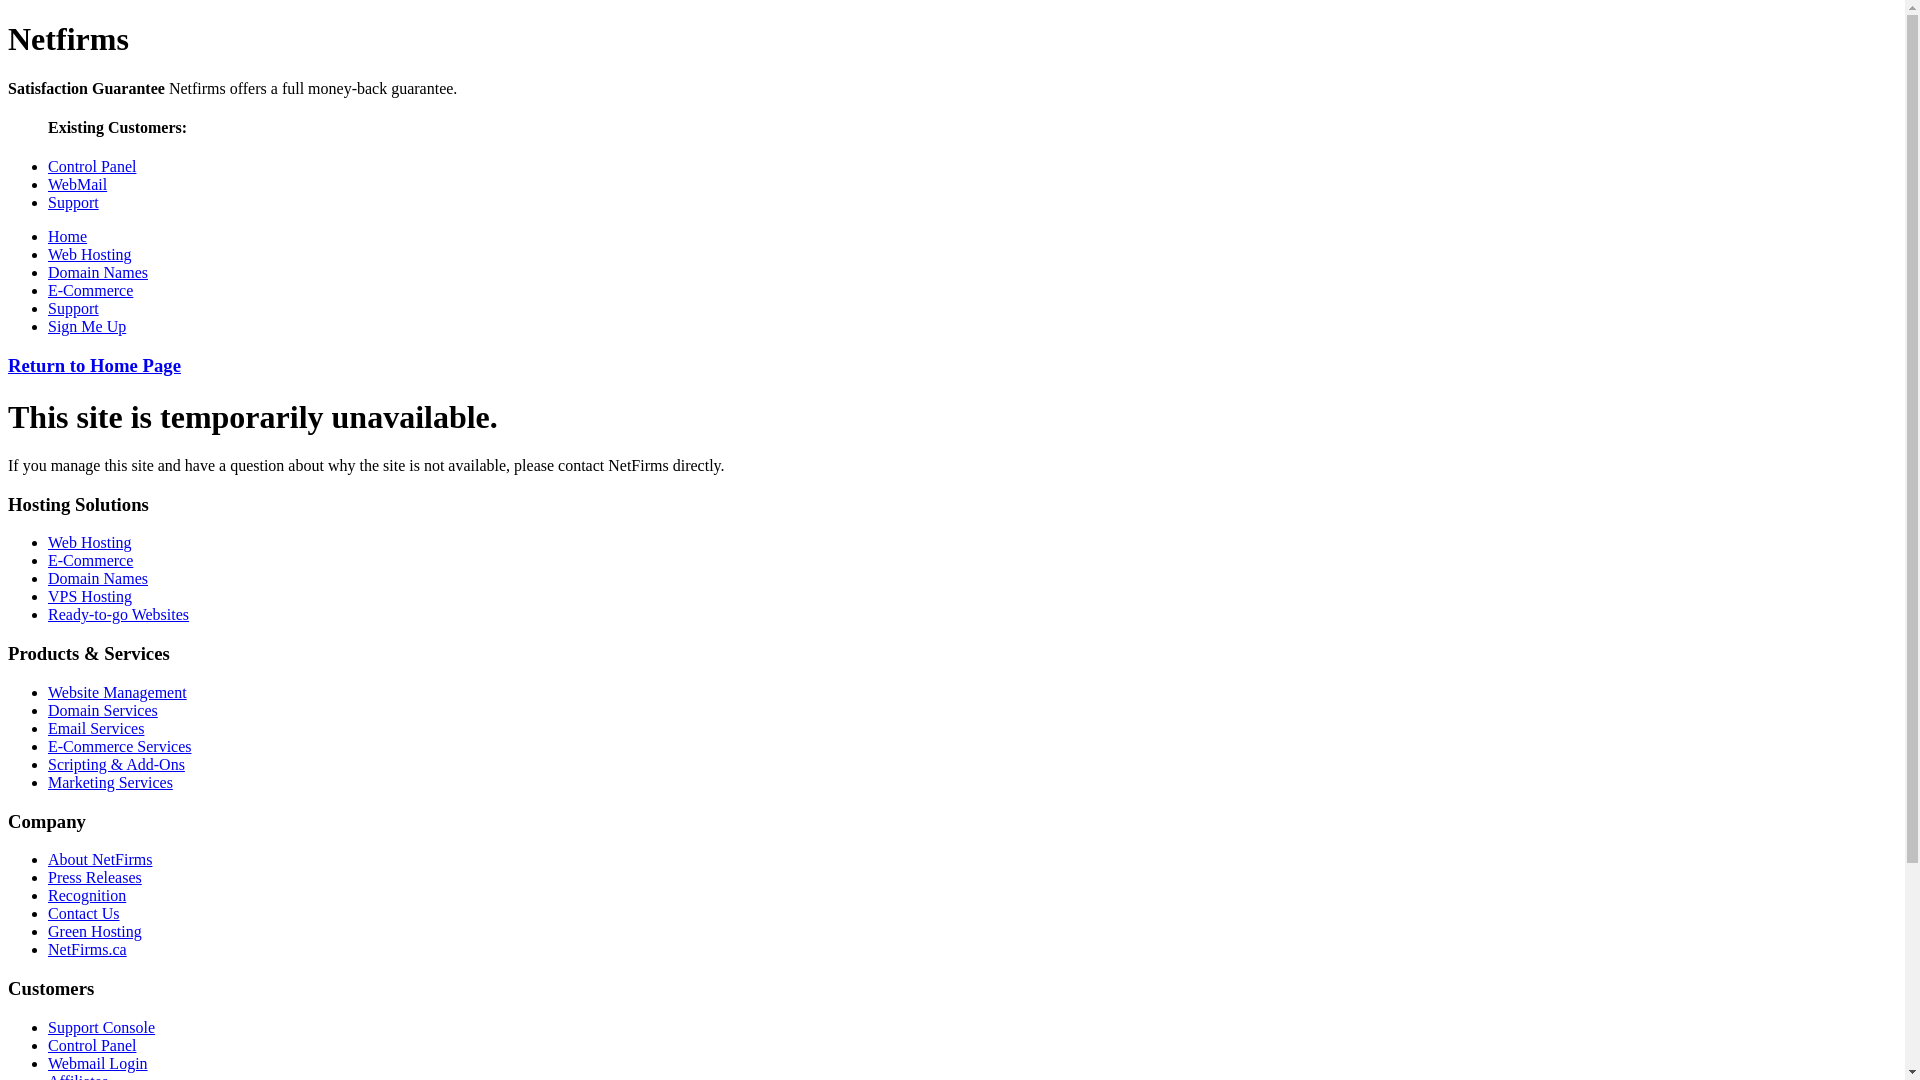  I want to click on WebMail, so click(78, 184).